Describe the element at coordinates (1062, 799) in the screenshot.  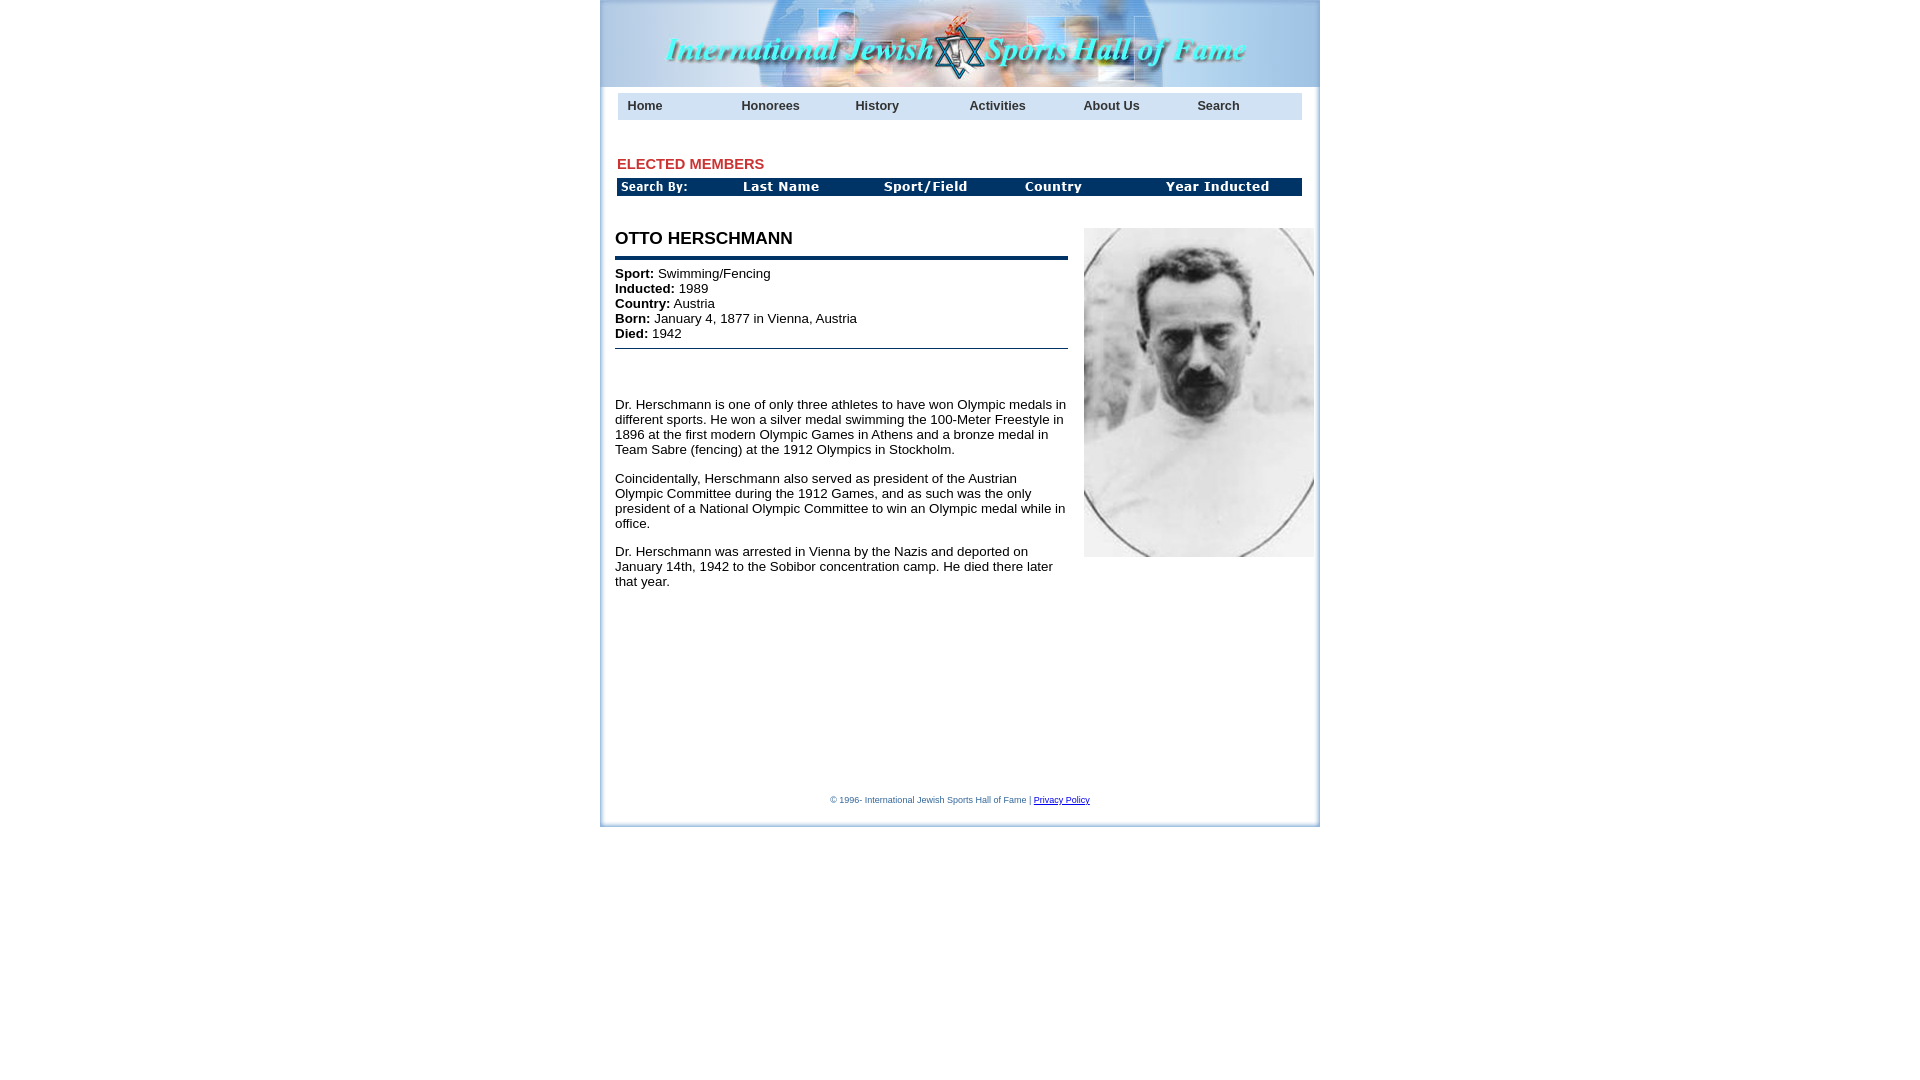
I see `Privacy Policy` at that location.